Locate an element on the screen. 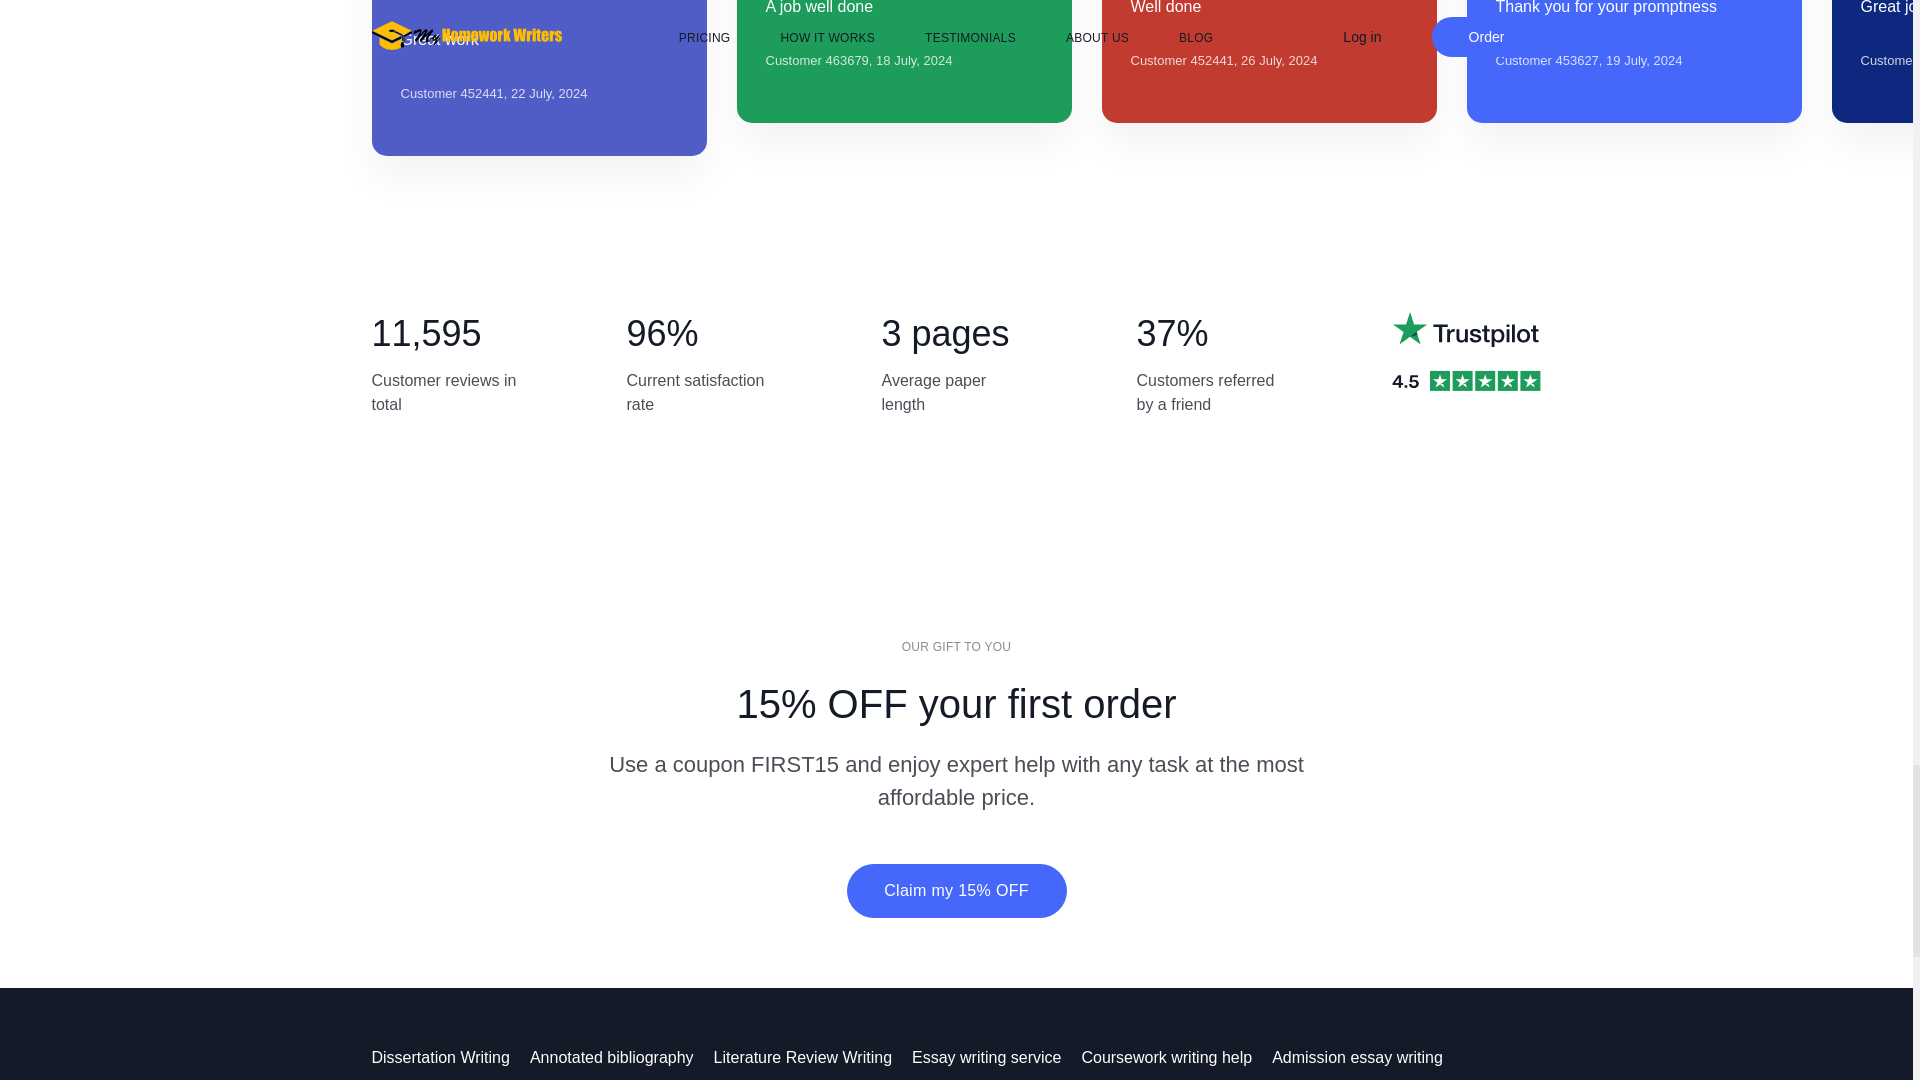 The width and height of the screenshot is (1920, 1080). Coursework writing help is located at coordinates (1176, 1056).